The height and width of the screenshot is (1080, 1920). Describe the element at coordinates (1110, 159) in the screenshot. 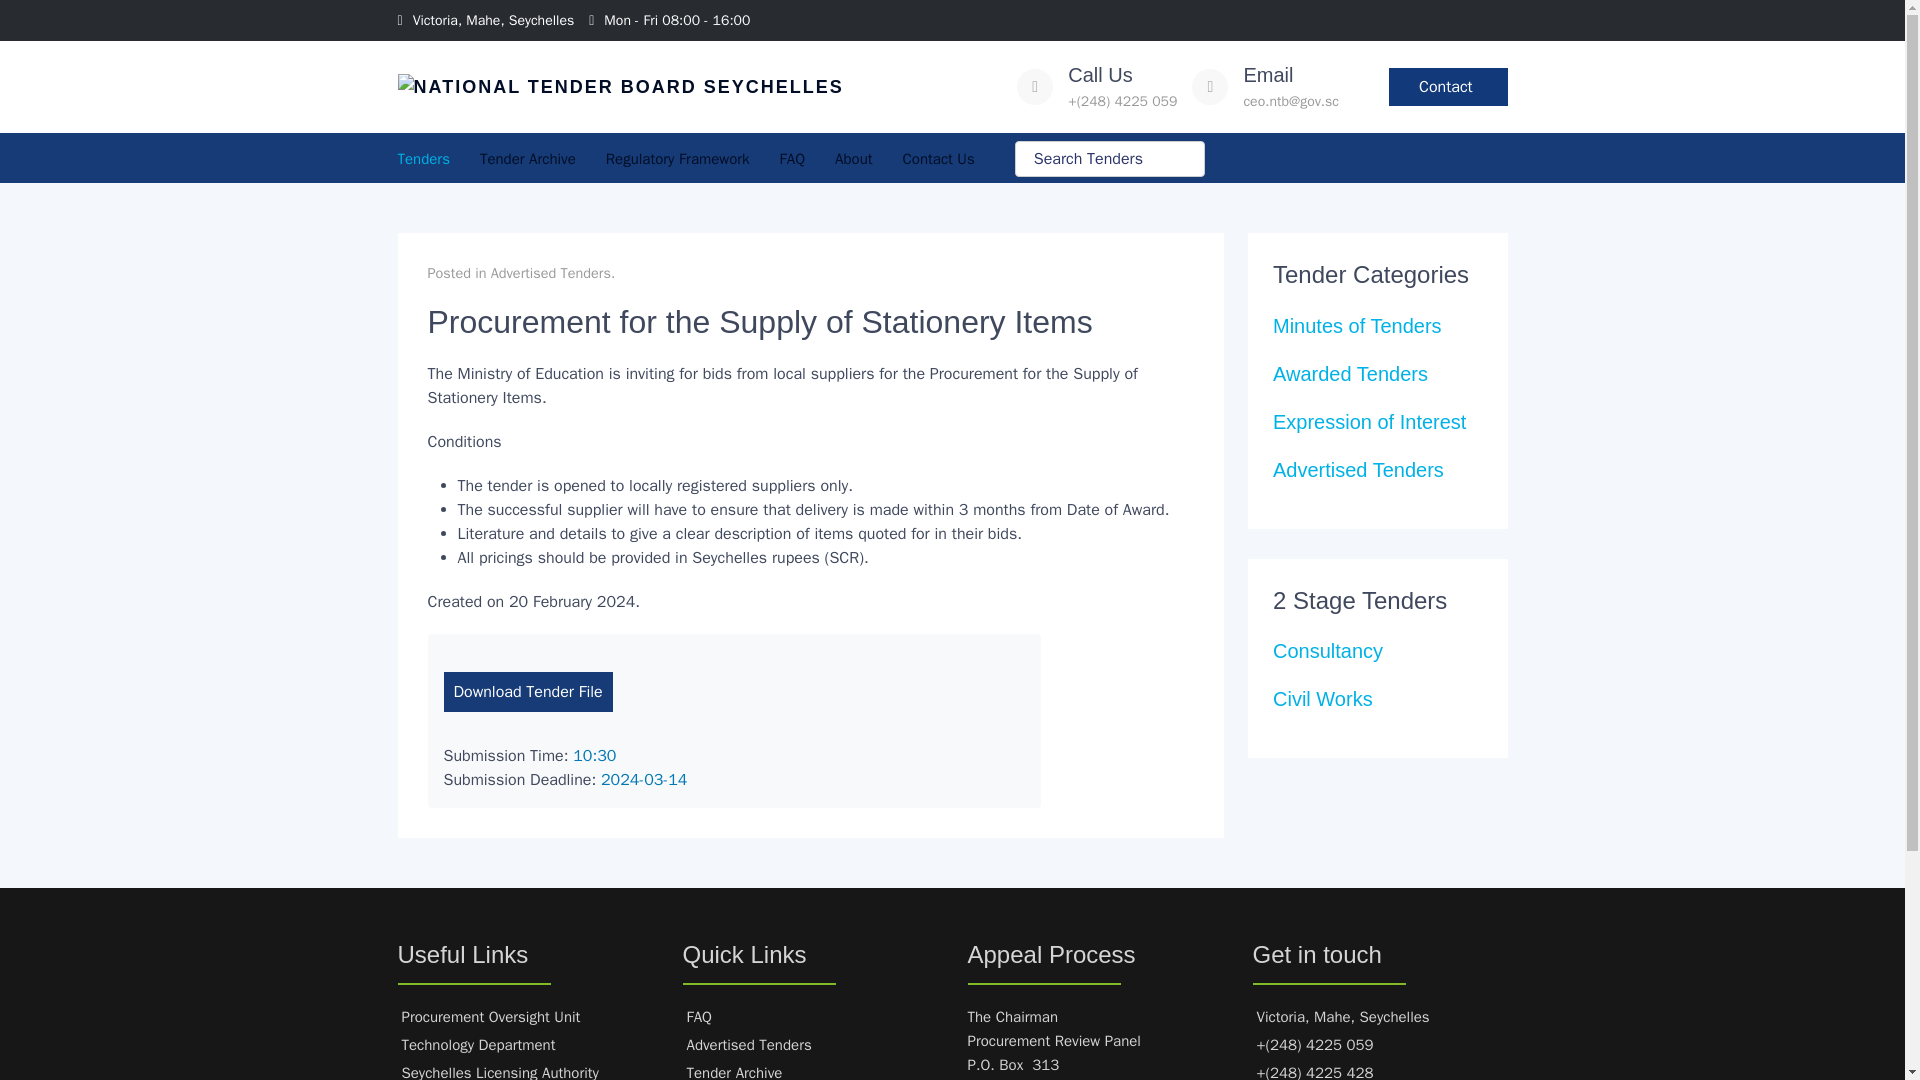

I see `Search Tenders` at that location.